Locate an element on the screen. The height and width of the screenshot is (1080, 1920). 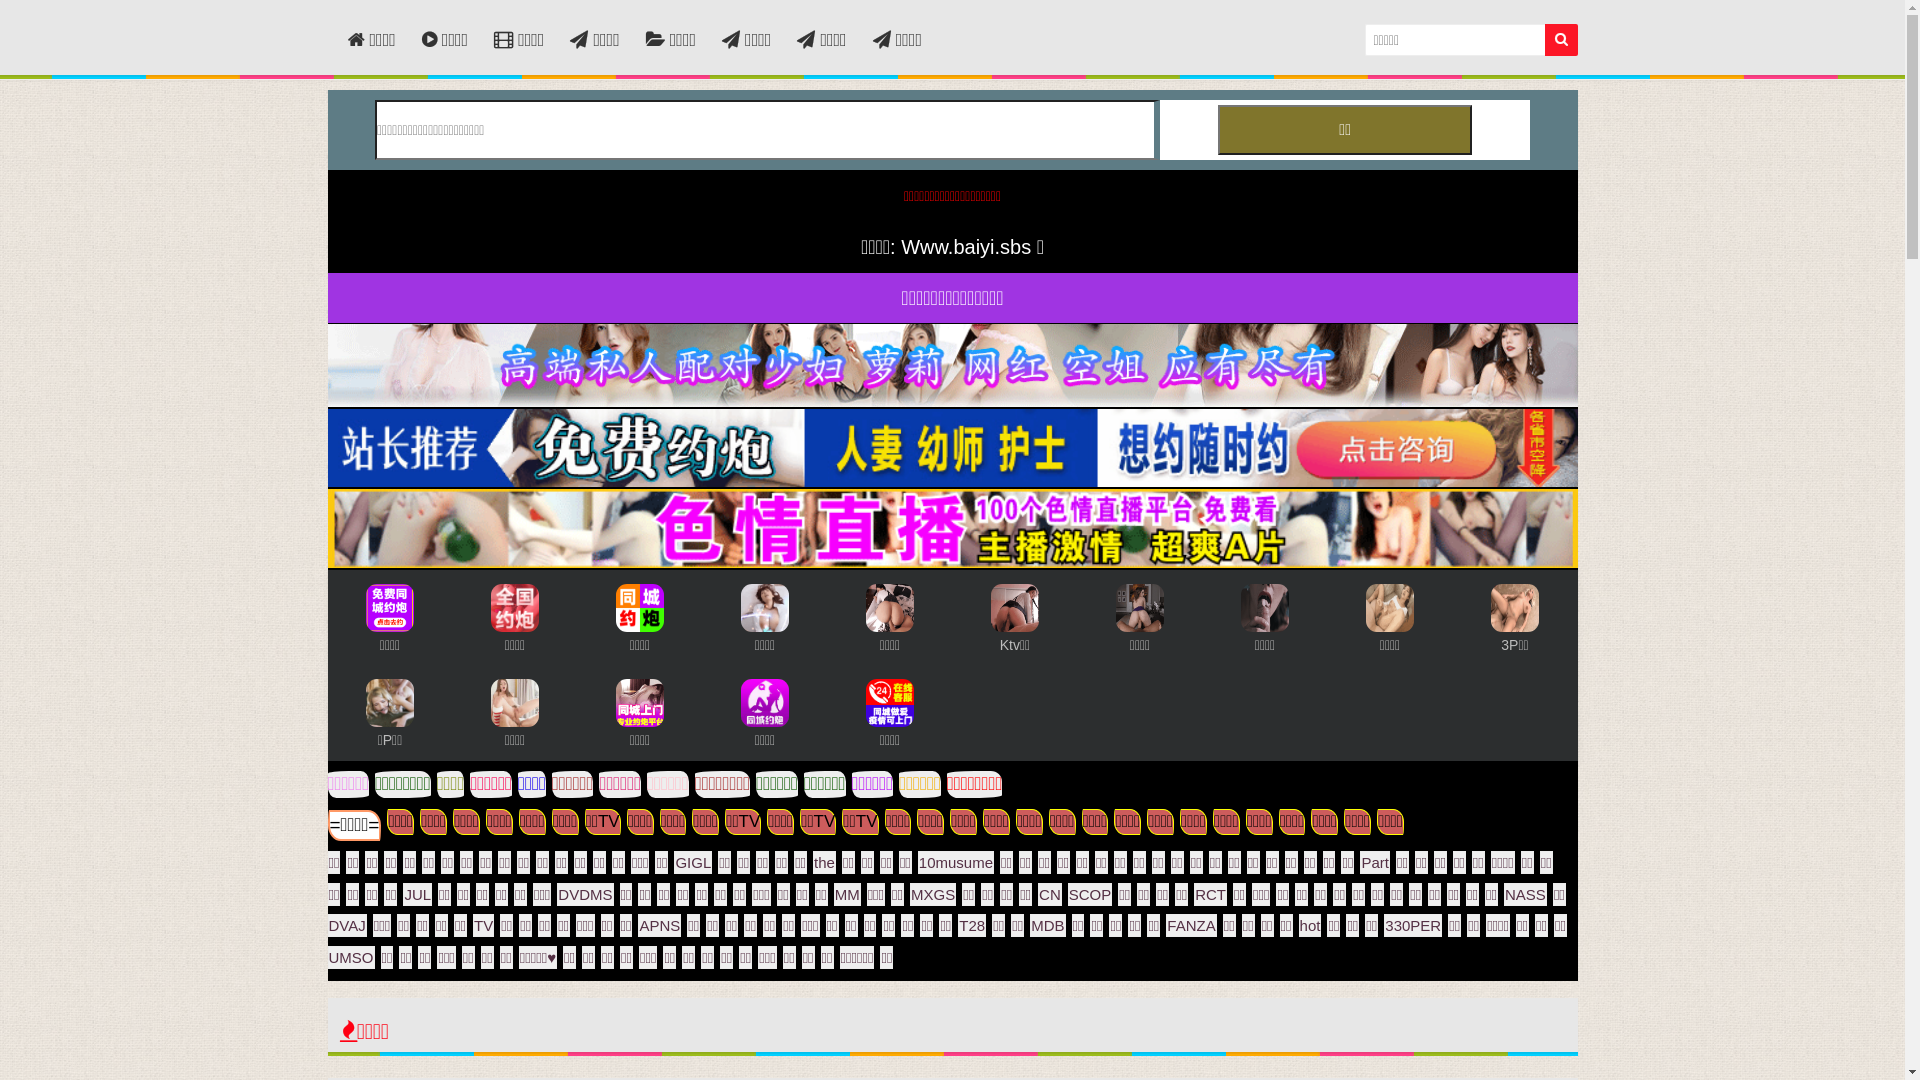
10musume is located at coordinates (959, 860).